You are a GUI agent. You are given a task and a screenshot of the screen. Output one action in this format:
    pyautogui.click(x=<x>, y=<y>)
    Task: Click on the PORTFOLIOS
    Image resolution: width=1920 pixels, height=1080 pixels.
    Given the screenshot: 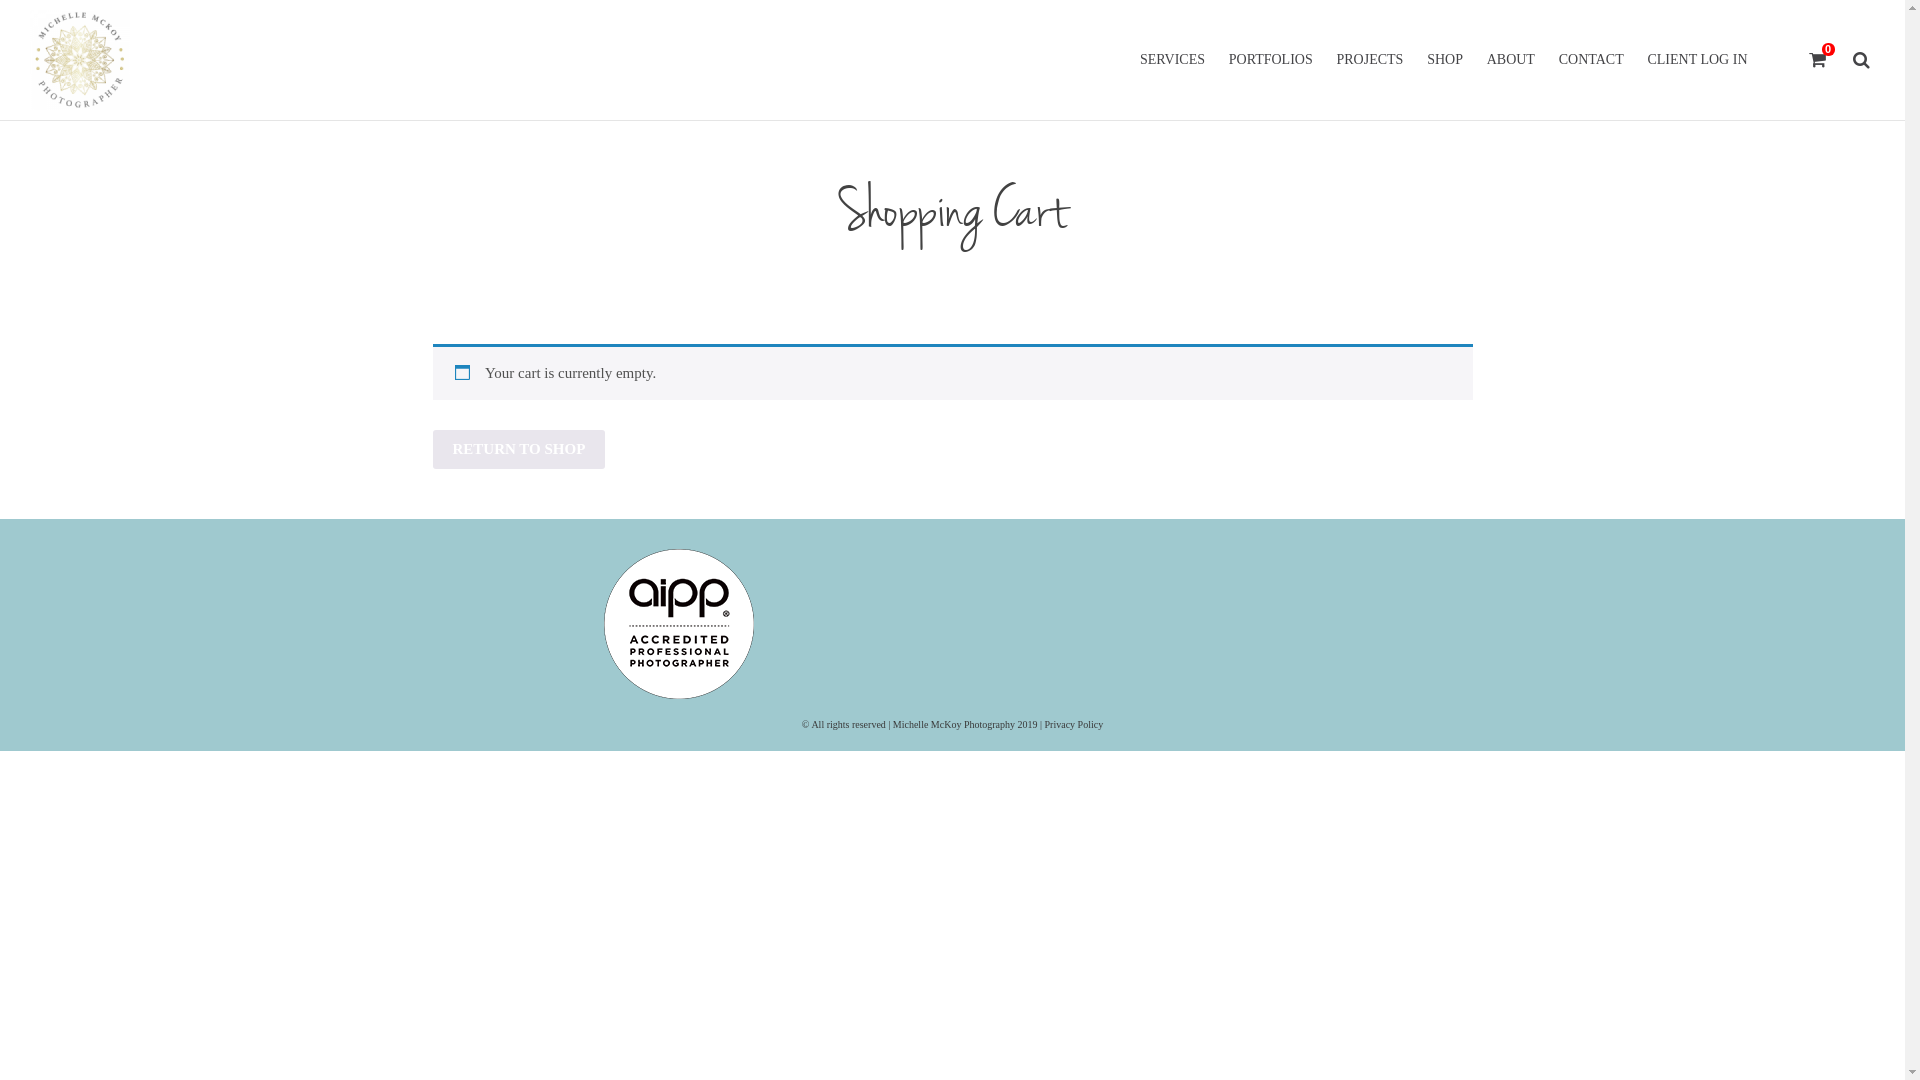 What is the action you would take?
    pyautogui.click(x=1271, y=60)
    